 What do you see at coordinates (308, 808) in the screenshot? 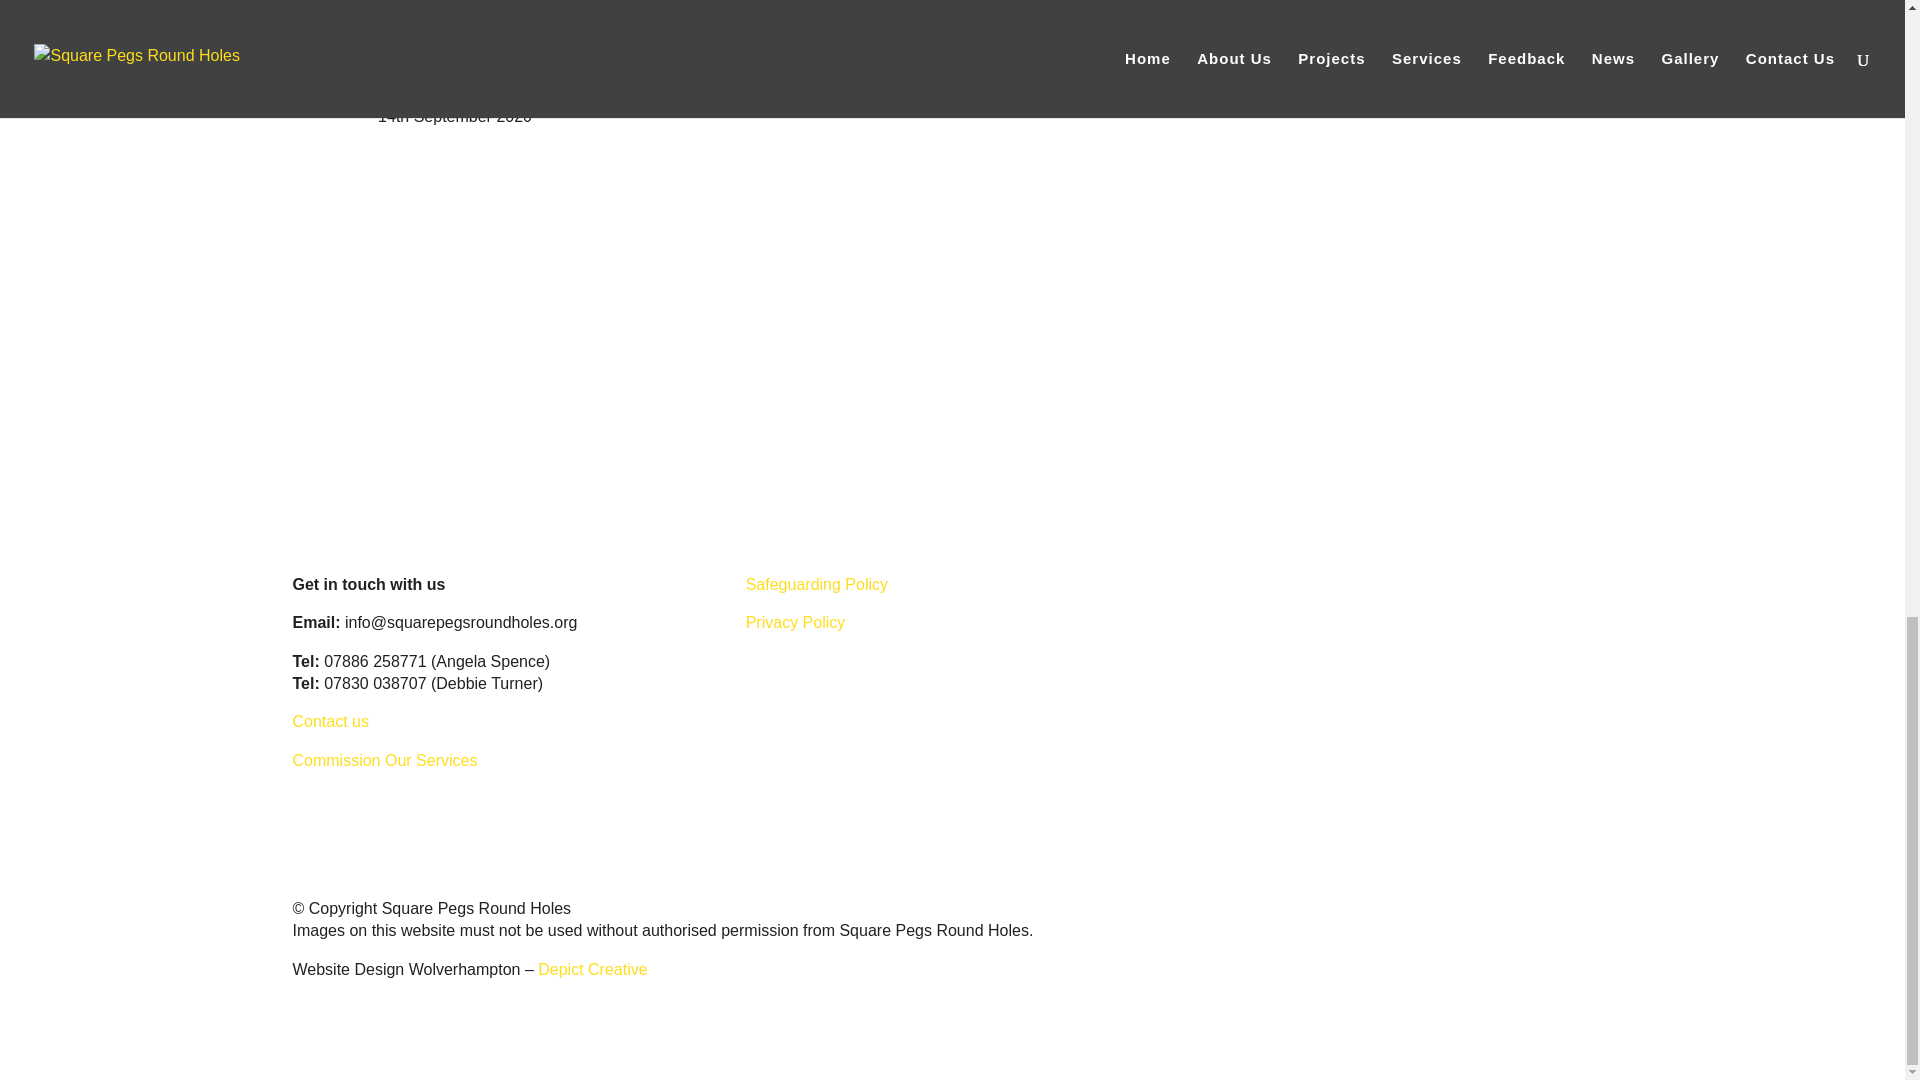
I see `Follow on Twitter` at bounding box center [308, 808].